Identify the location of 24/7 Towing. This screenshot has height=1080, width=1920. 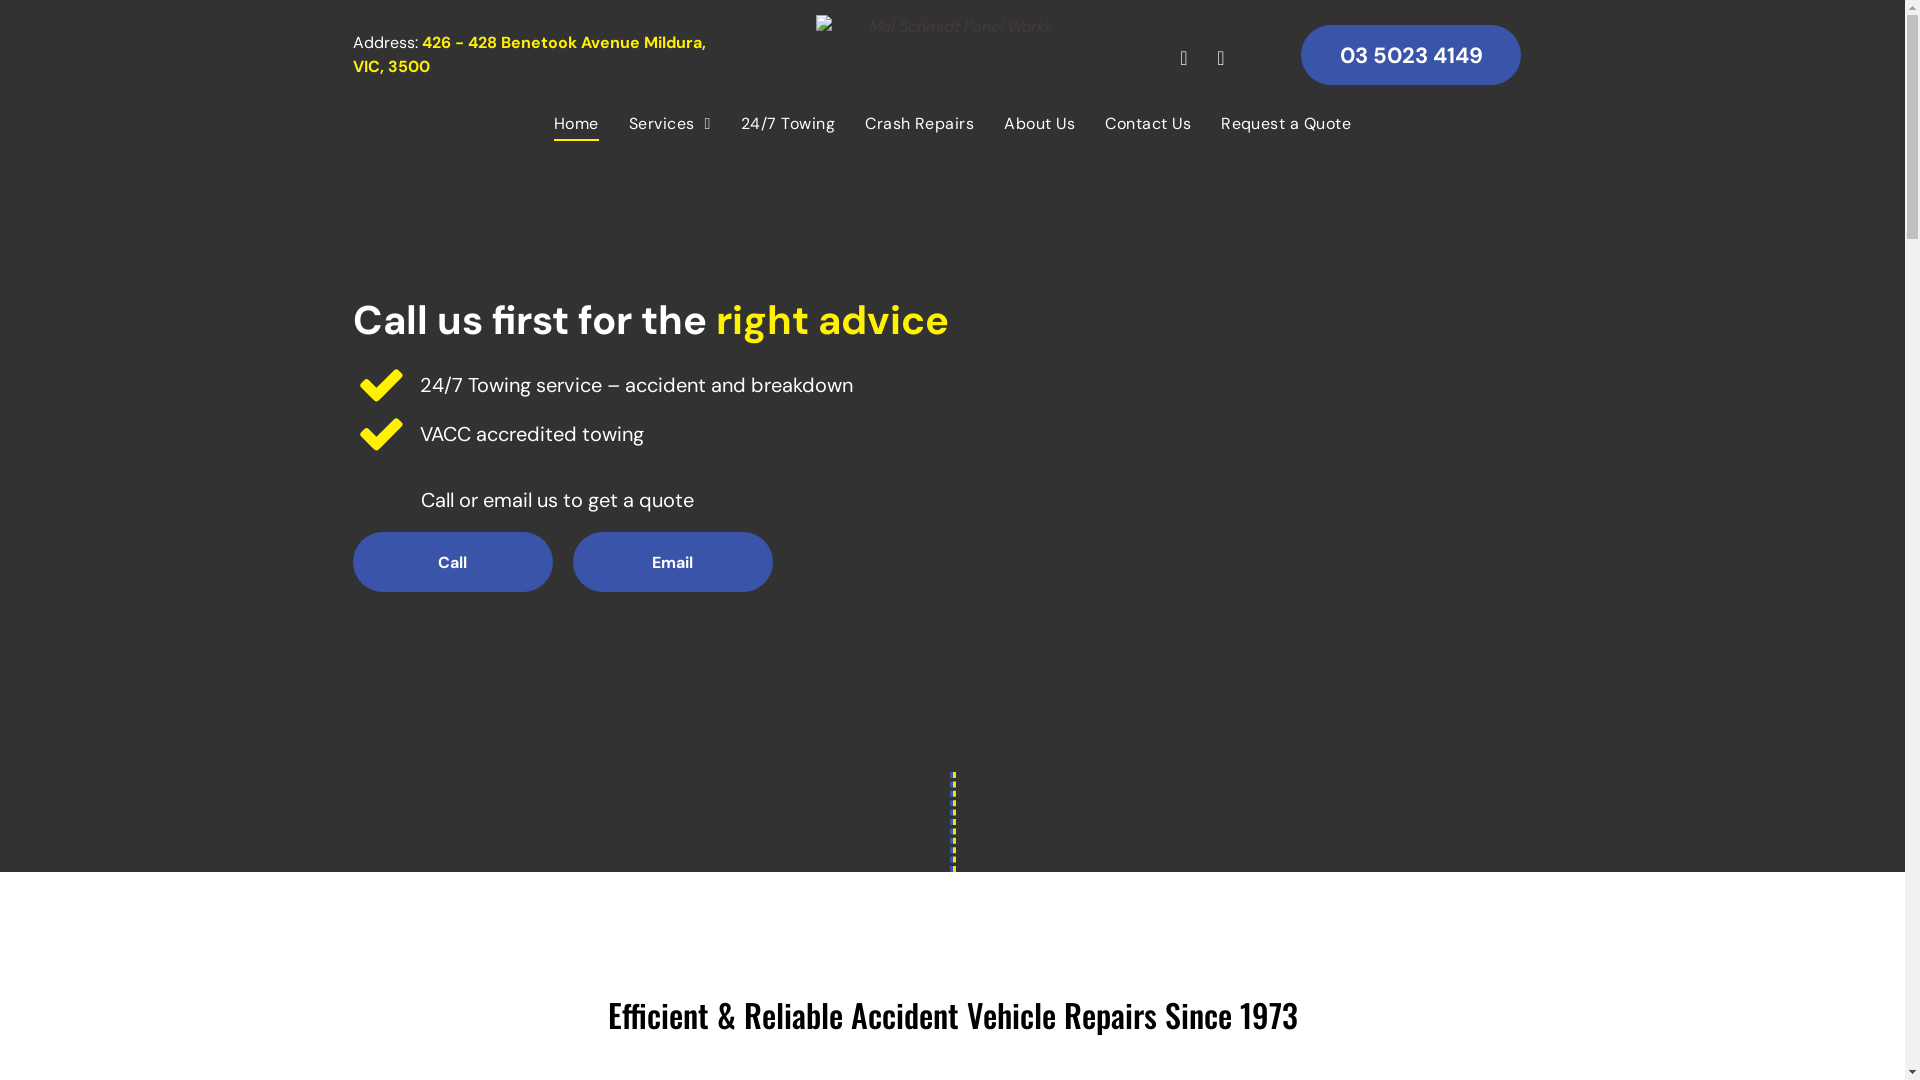
(788, 124).